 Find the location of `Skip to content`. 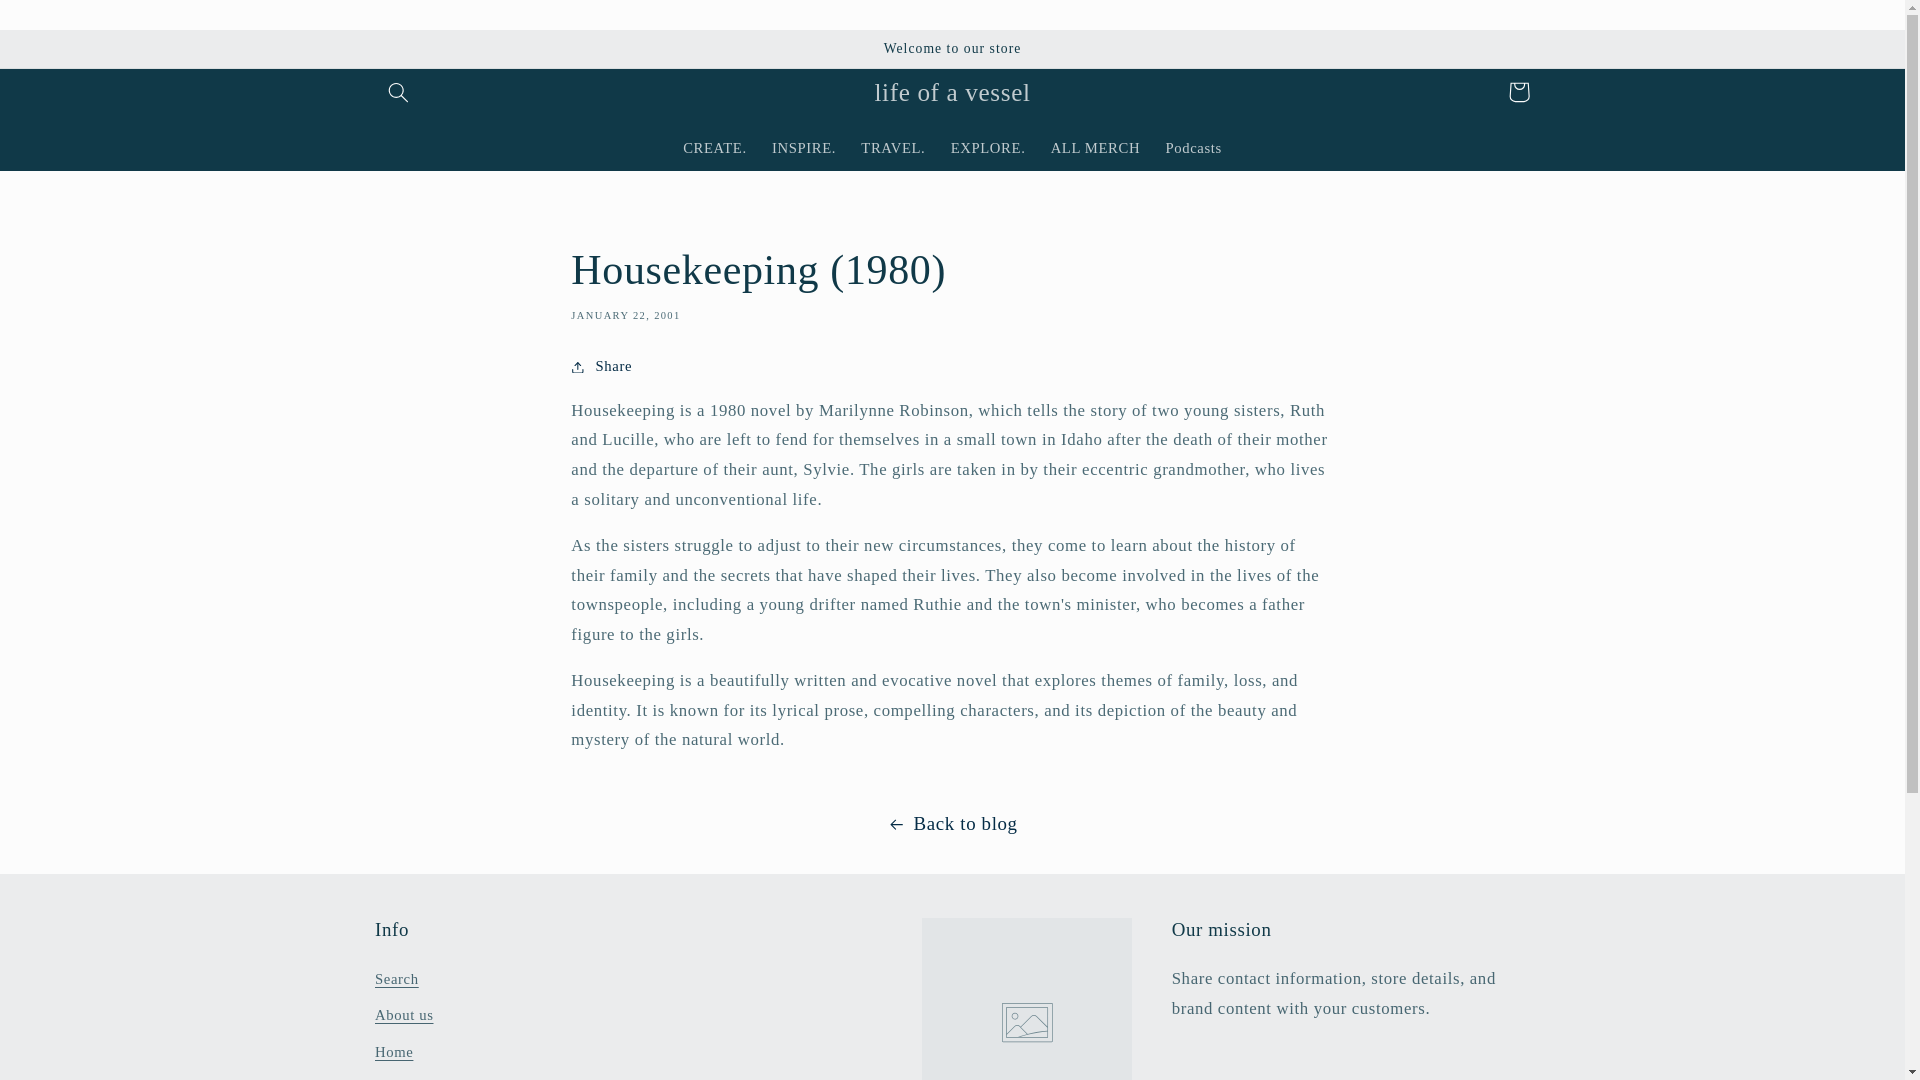

Skip to content is located at coordinates (63, 24).